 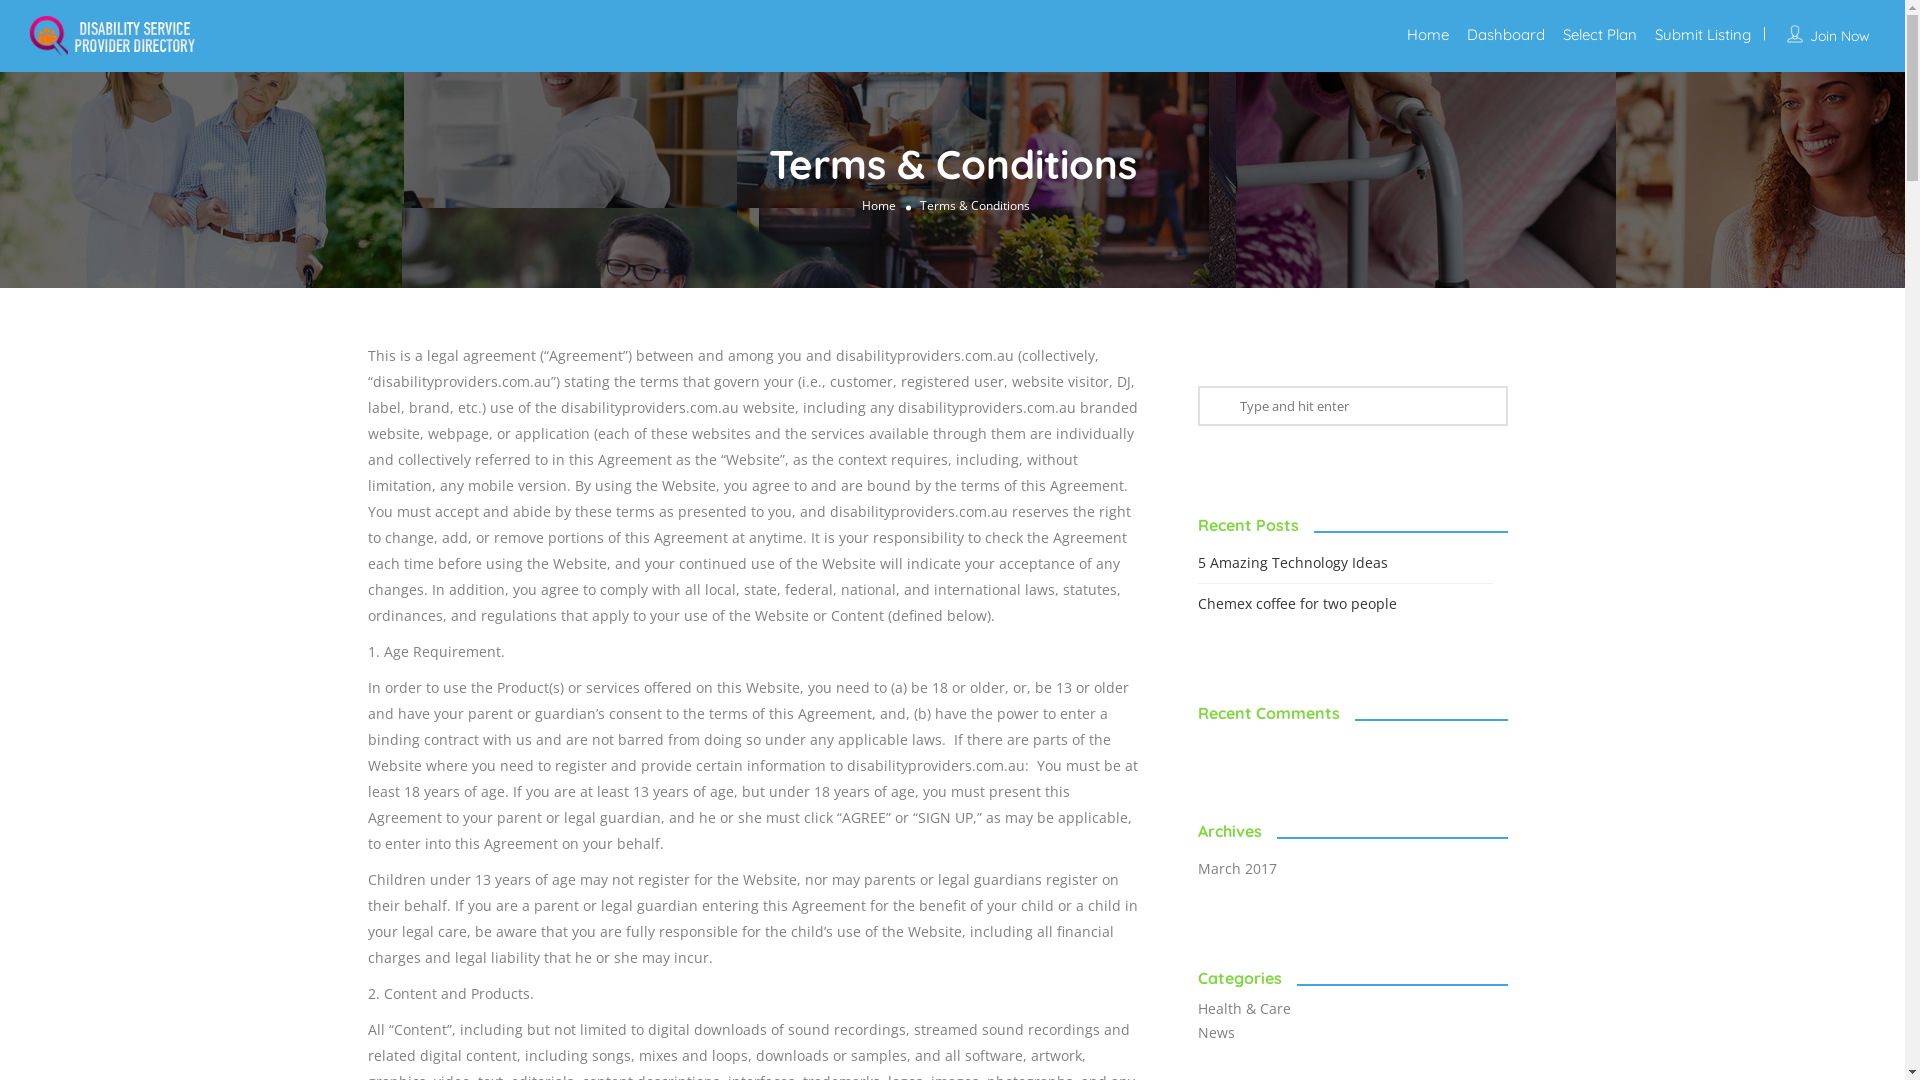 I want to click on Submit Listing, so click(x=1703, y=34).